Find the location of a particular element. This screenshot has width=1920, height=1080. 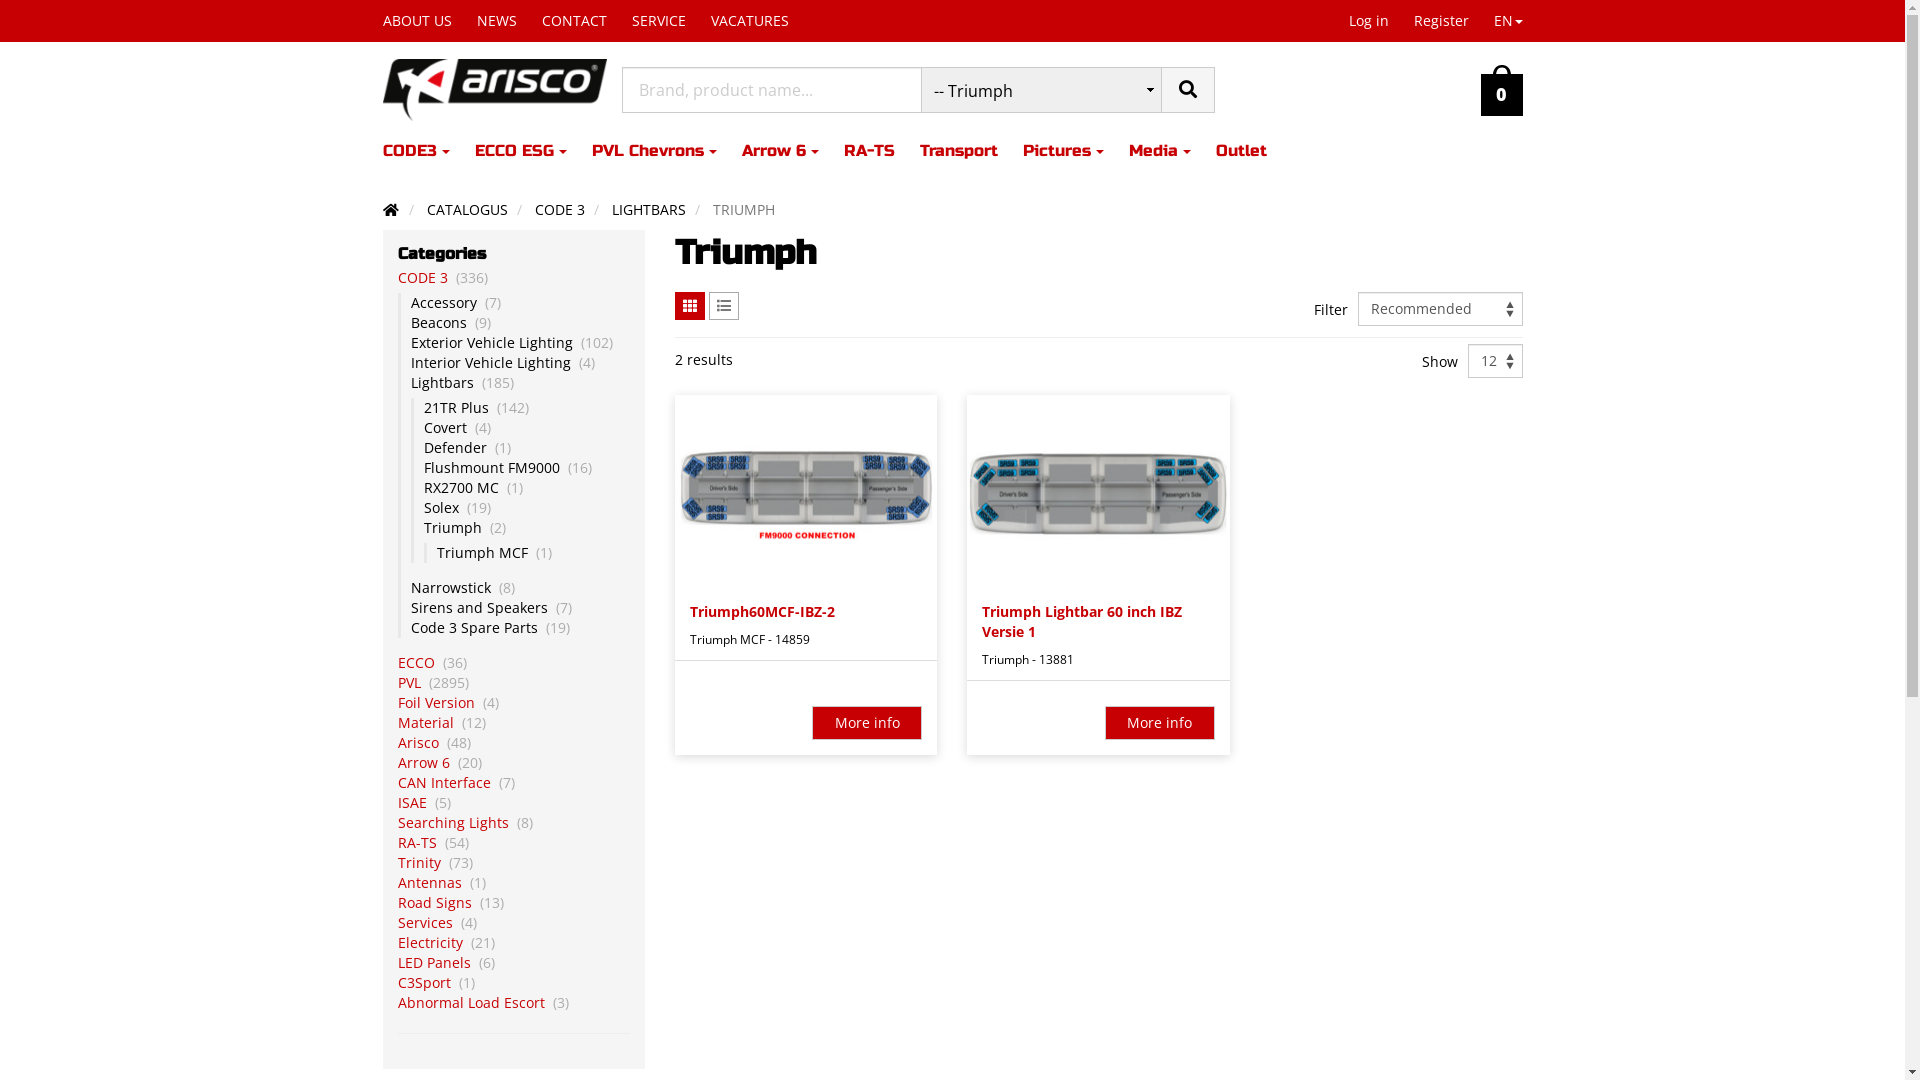

Sirens and Speakers (7) is located at coordinates (520, 608).